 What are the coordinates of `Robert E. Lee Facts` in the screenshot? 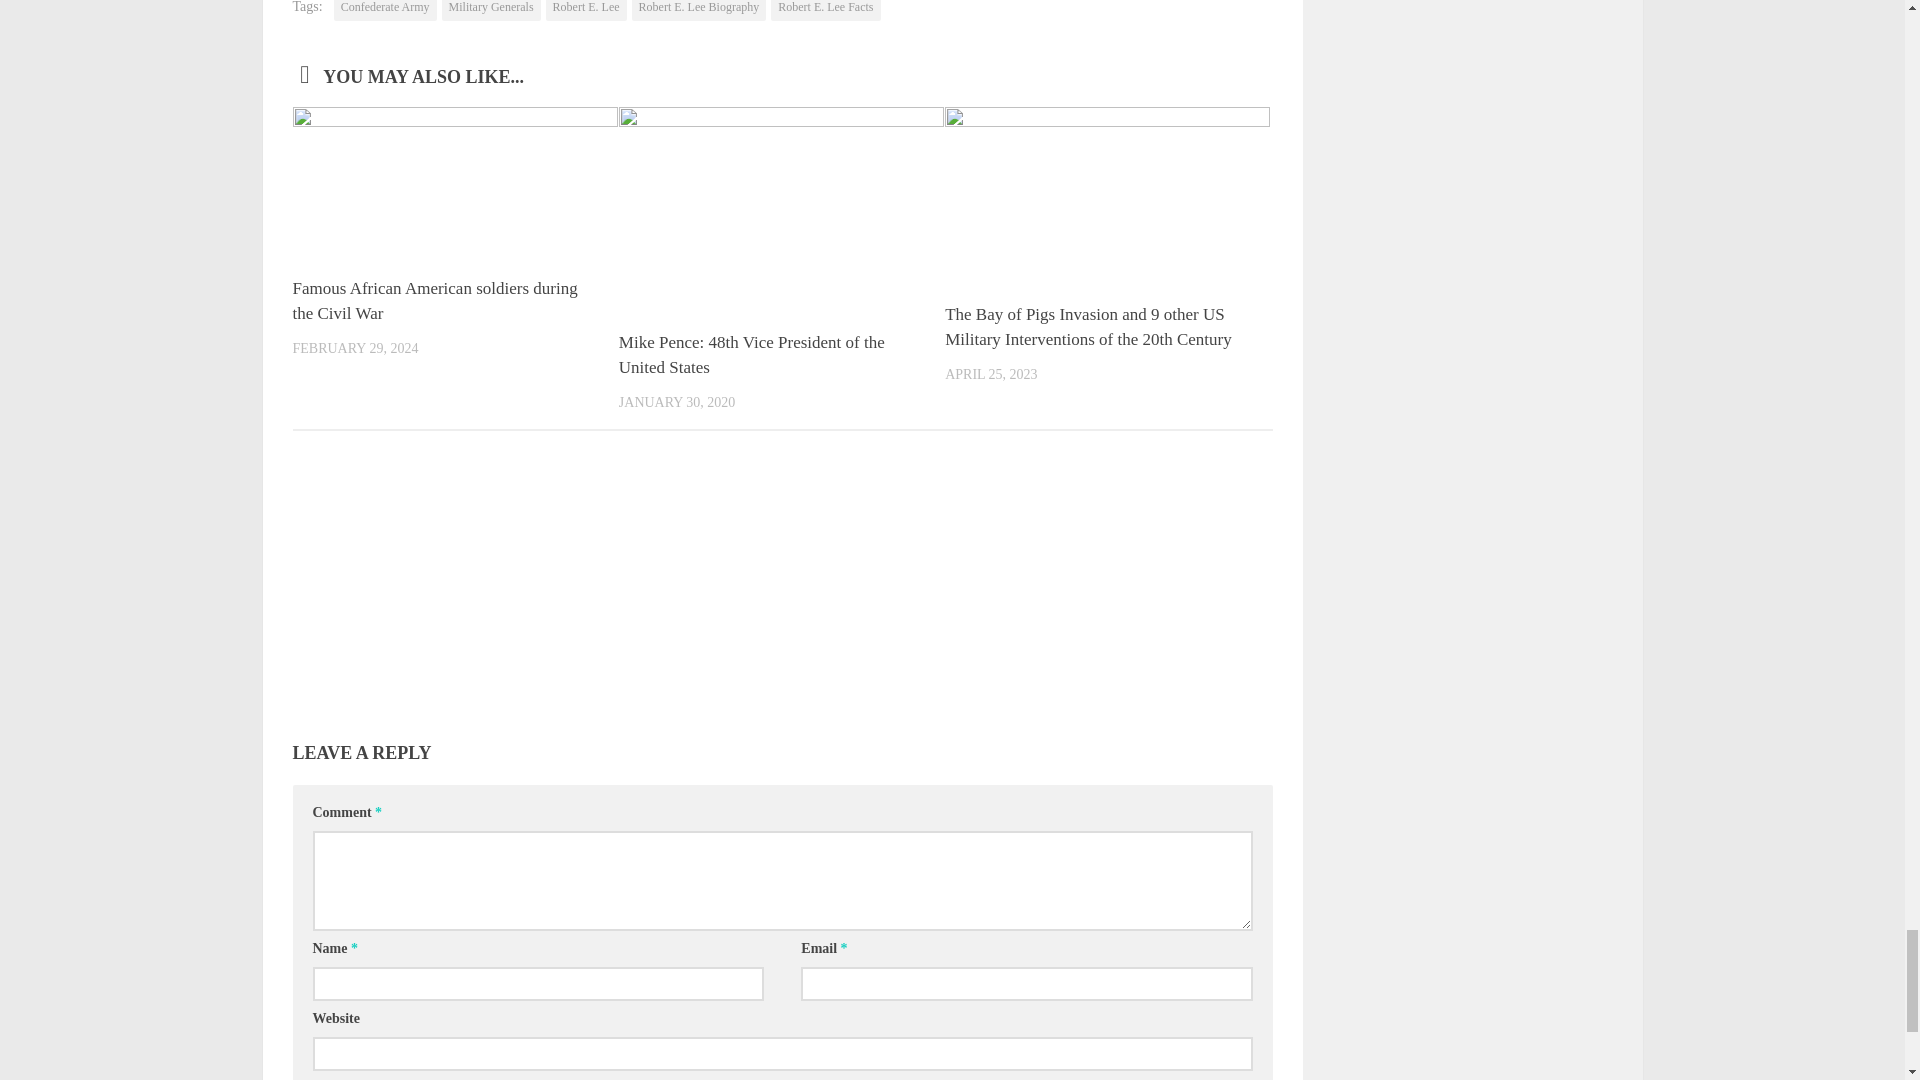 It's located at (825, 10).